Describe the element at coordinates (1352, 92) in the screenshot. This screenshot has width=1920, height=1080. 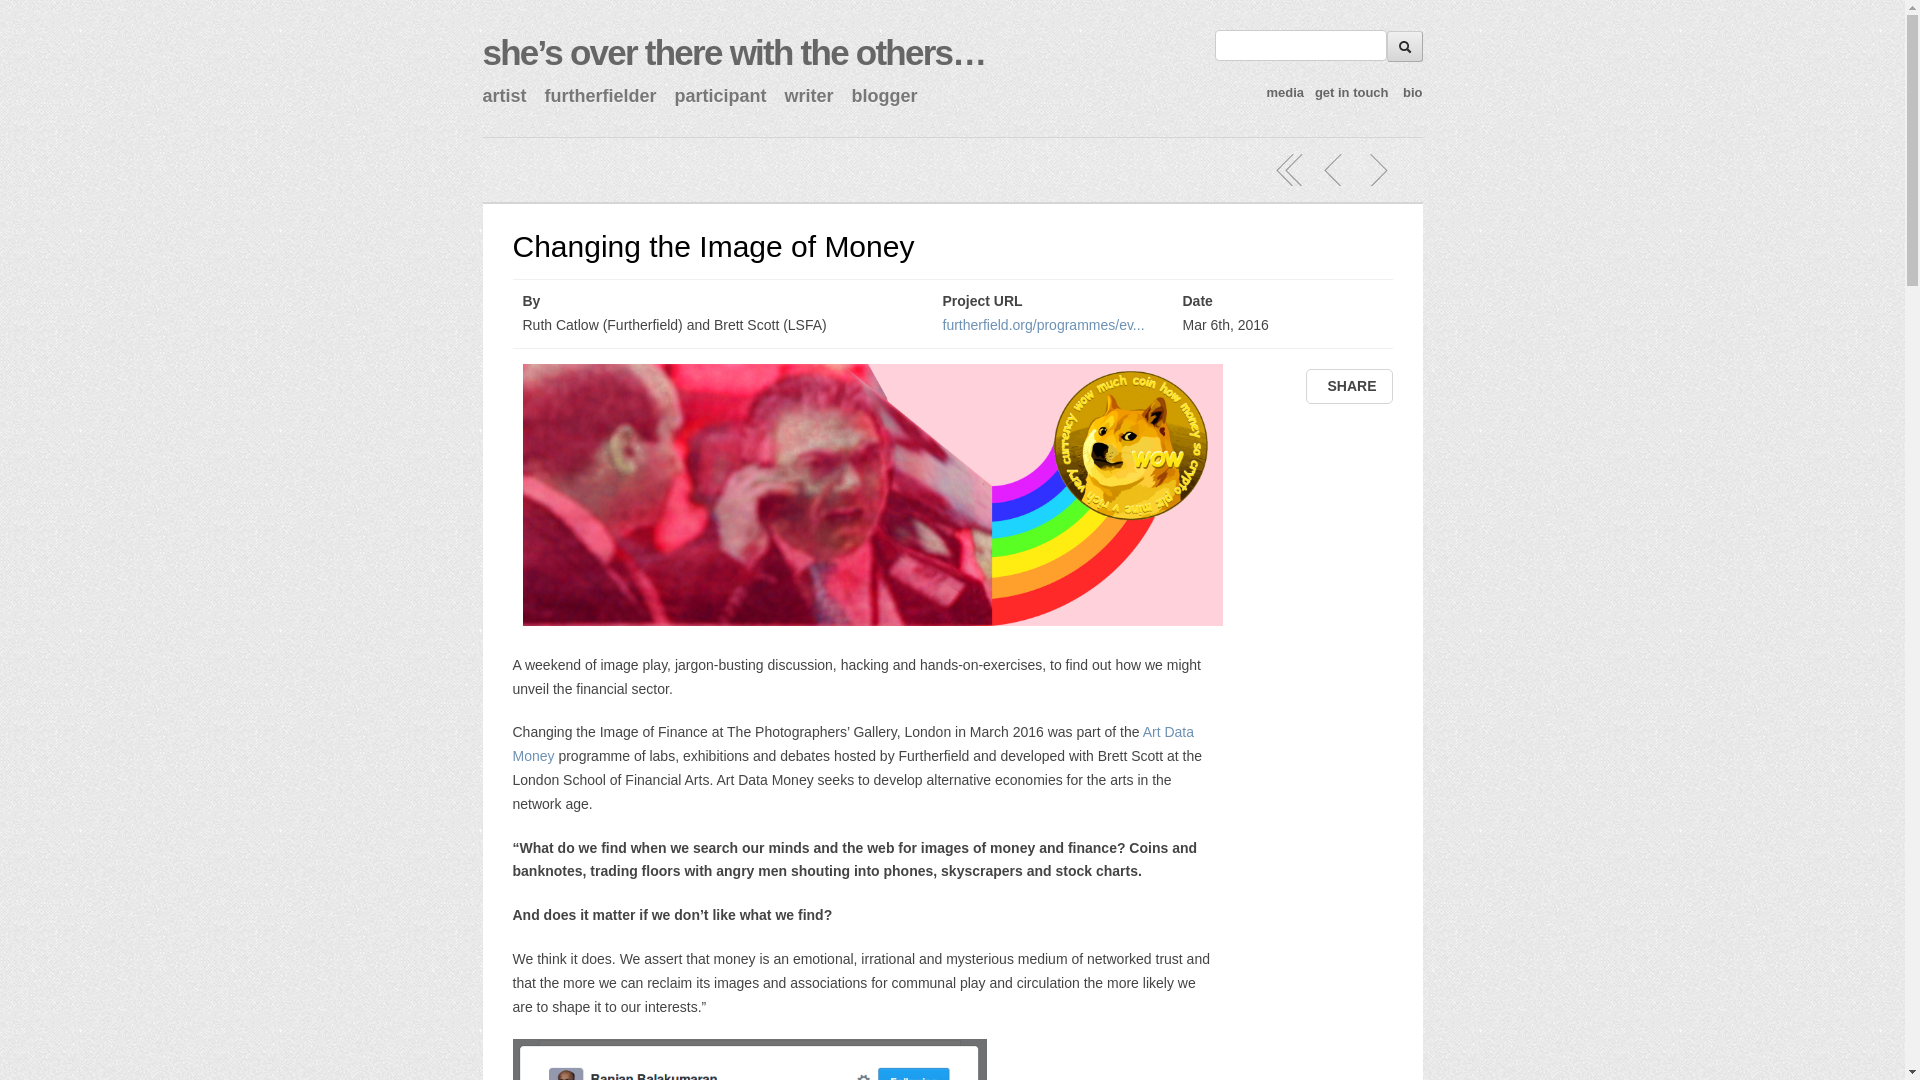
I see `get in touch` at that location.